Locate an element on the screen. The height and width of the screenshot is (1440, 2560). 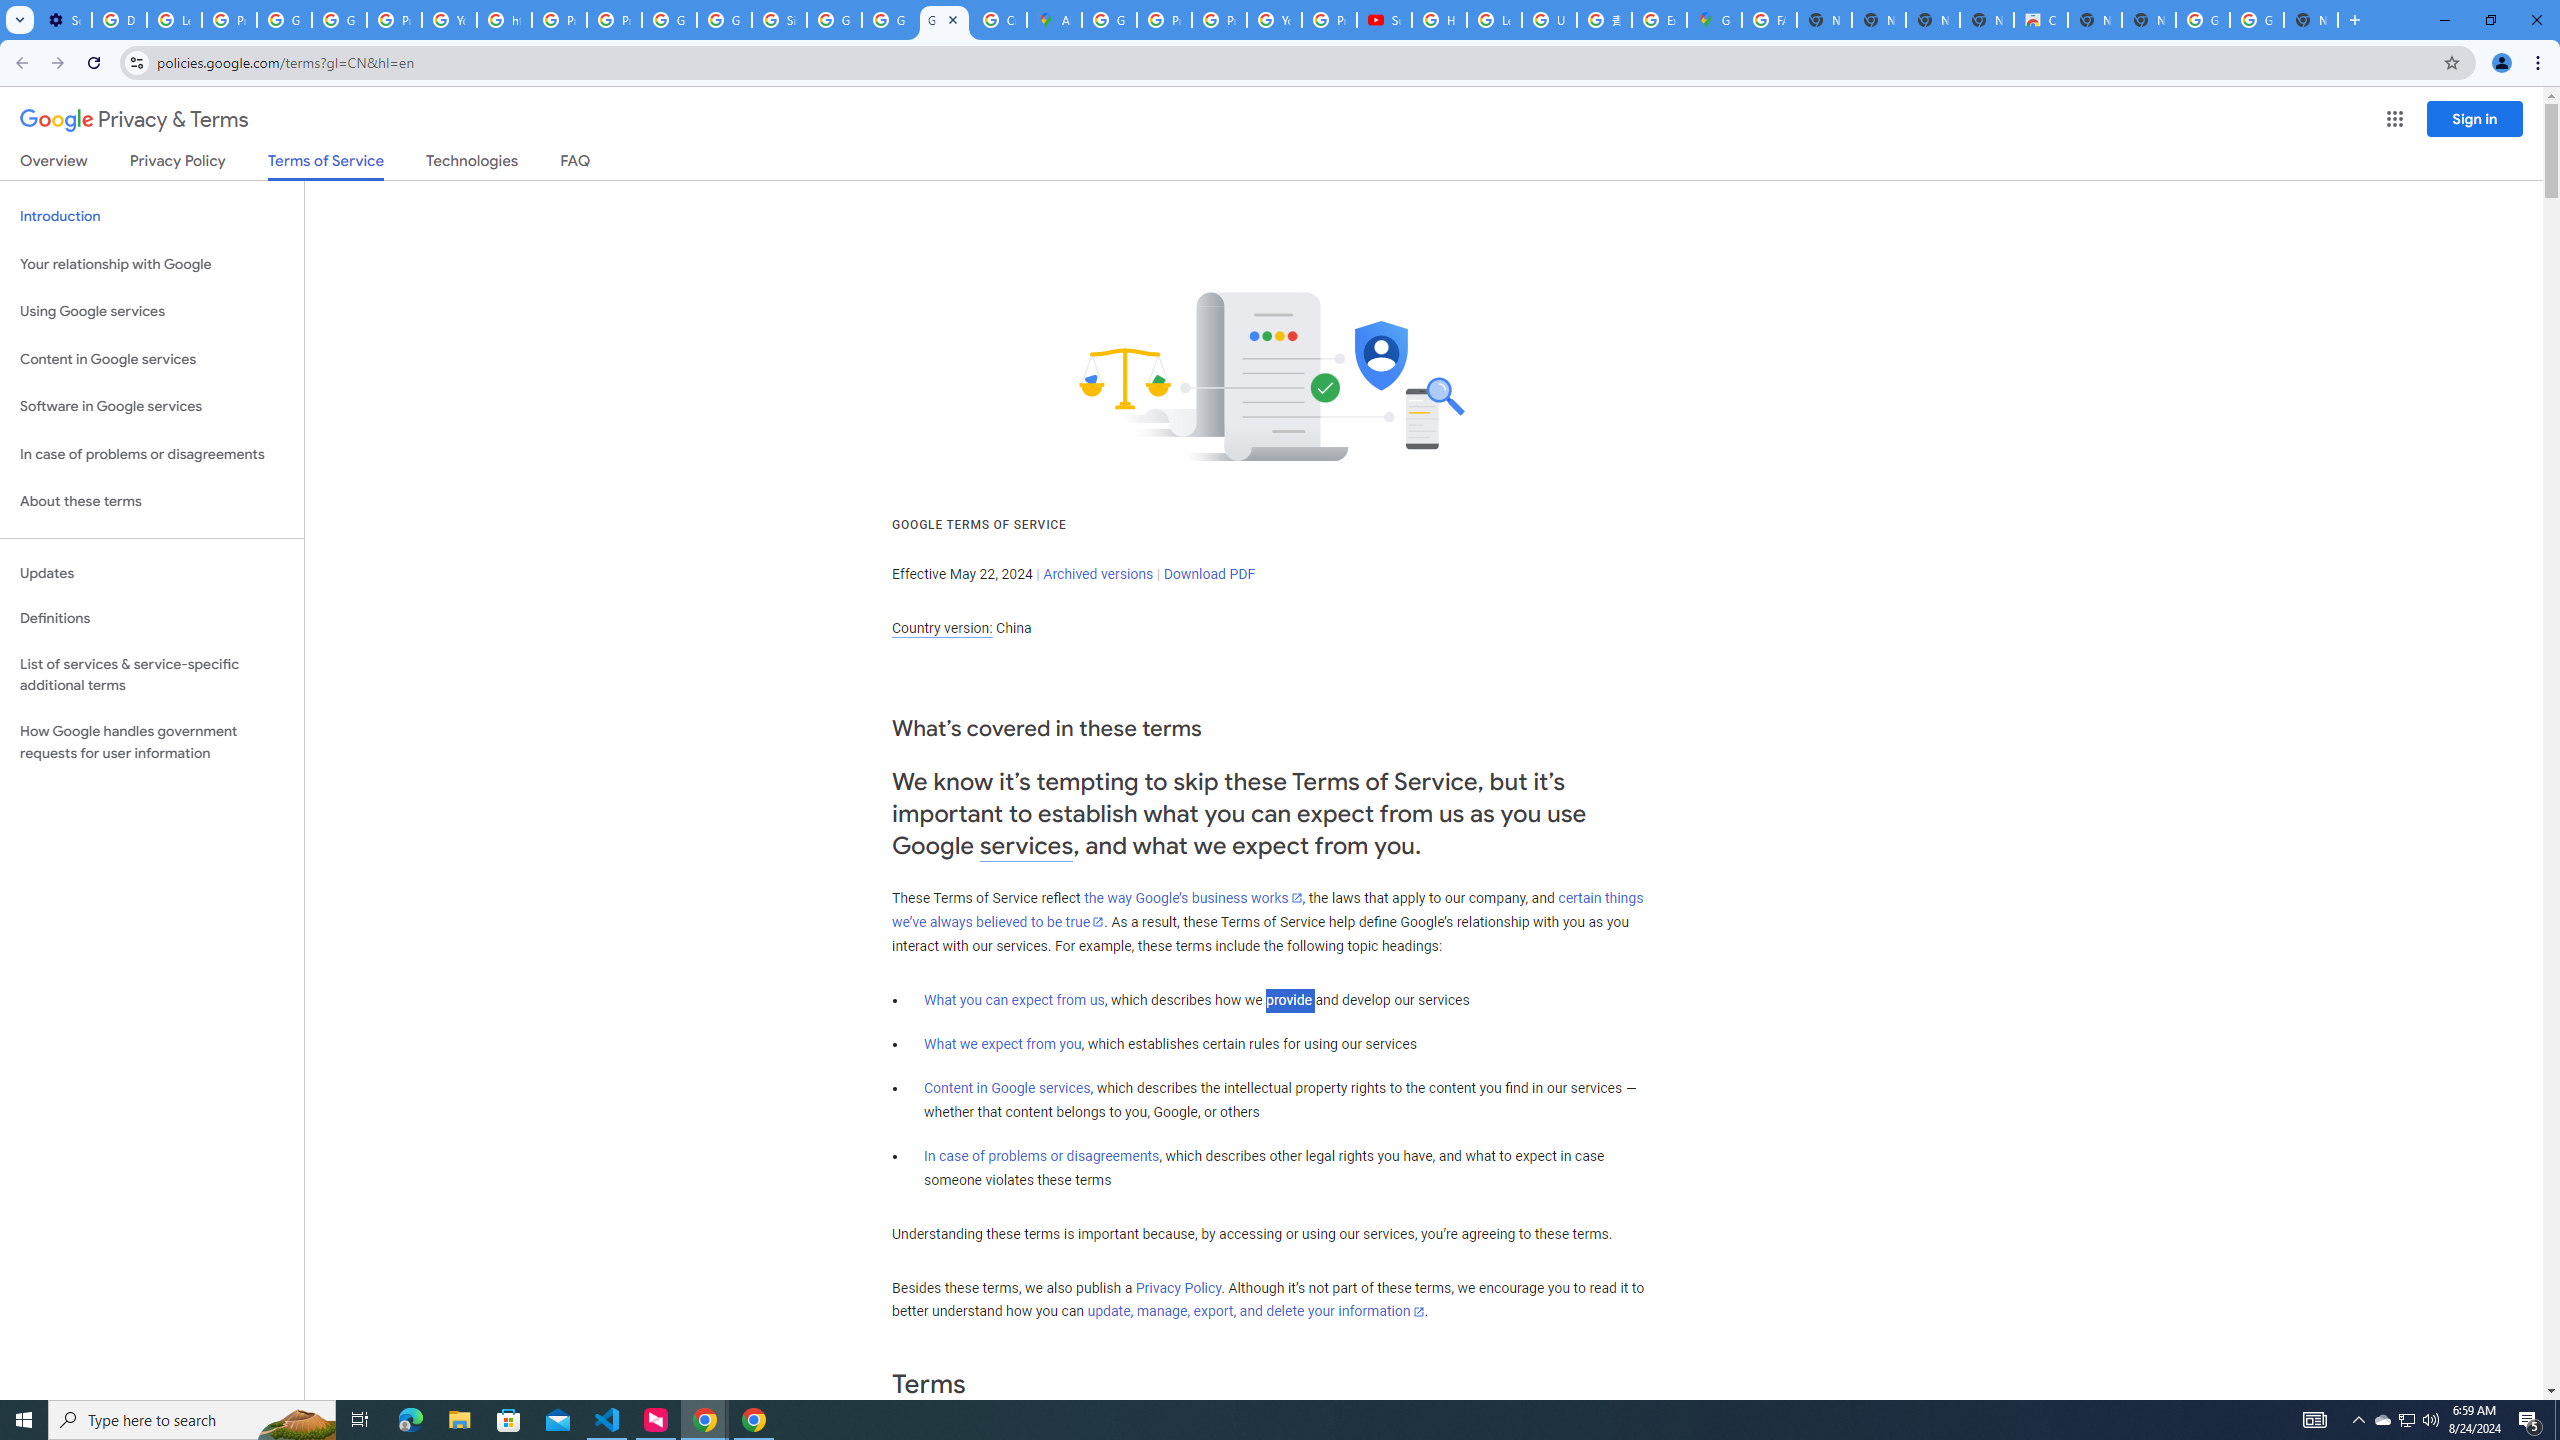
Google Images is located at coordinates (2202, 20).